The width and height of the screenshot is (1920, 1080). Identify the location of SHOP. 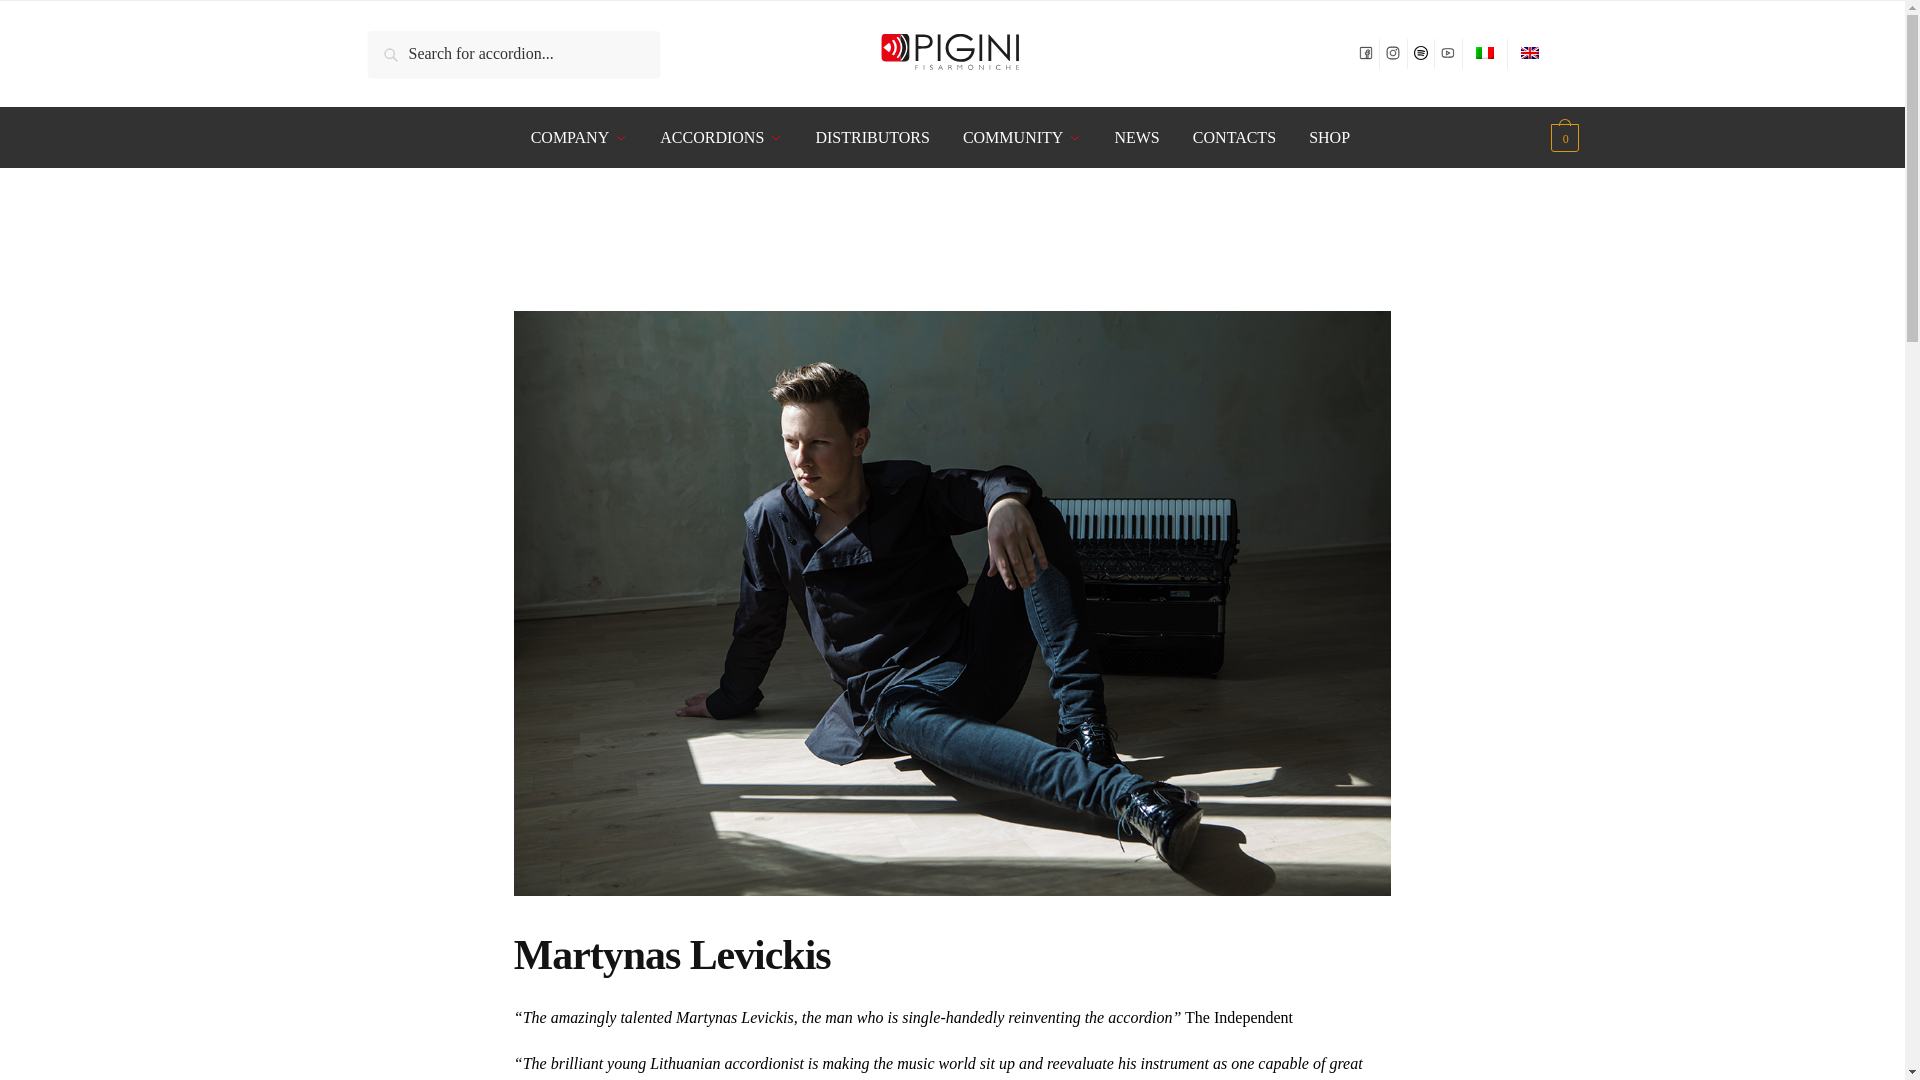
(1329, 138).